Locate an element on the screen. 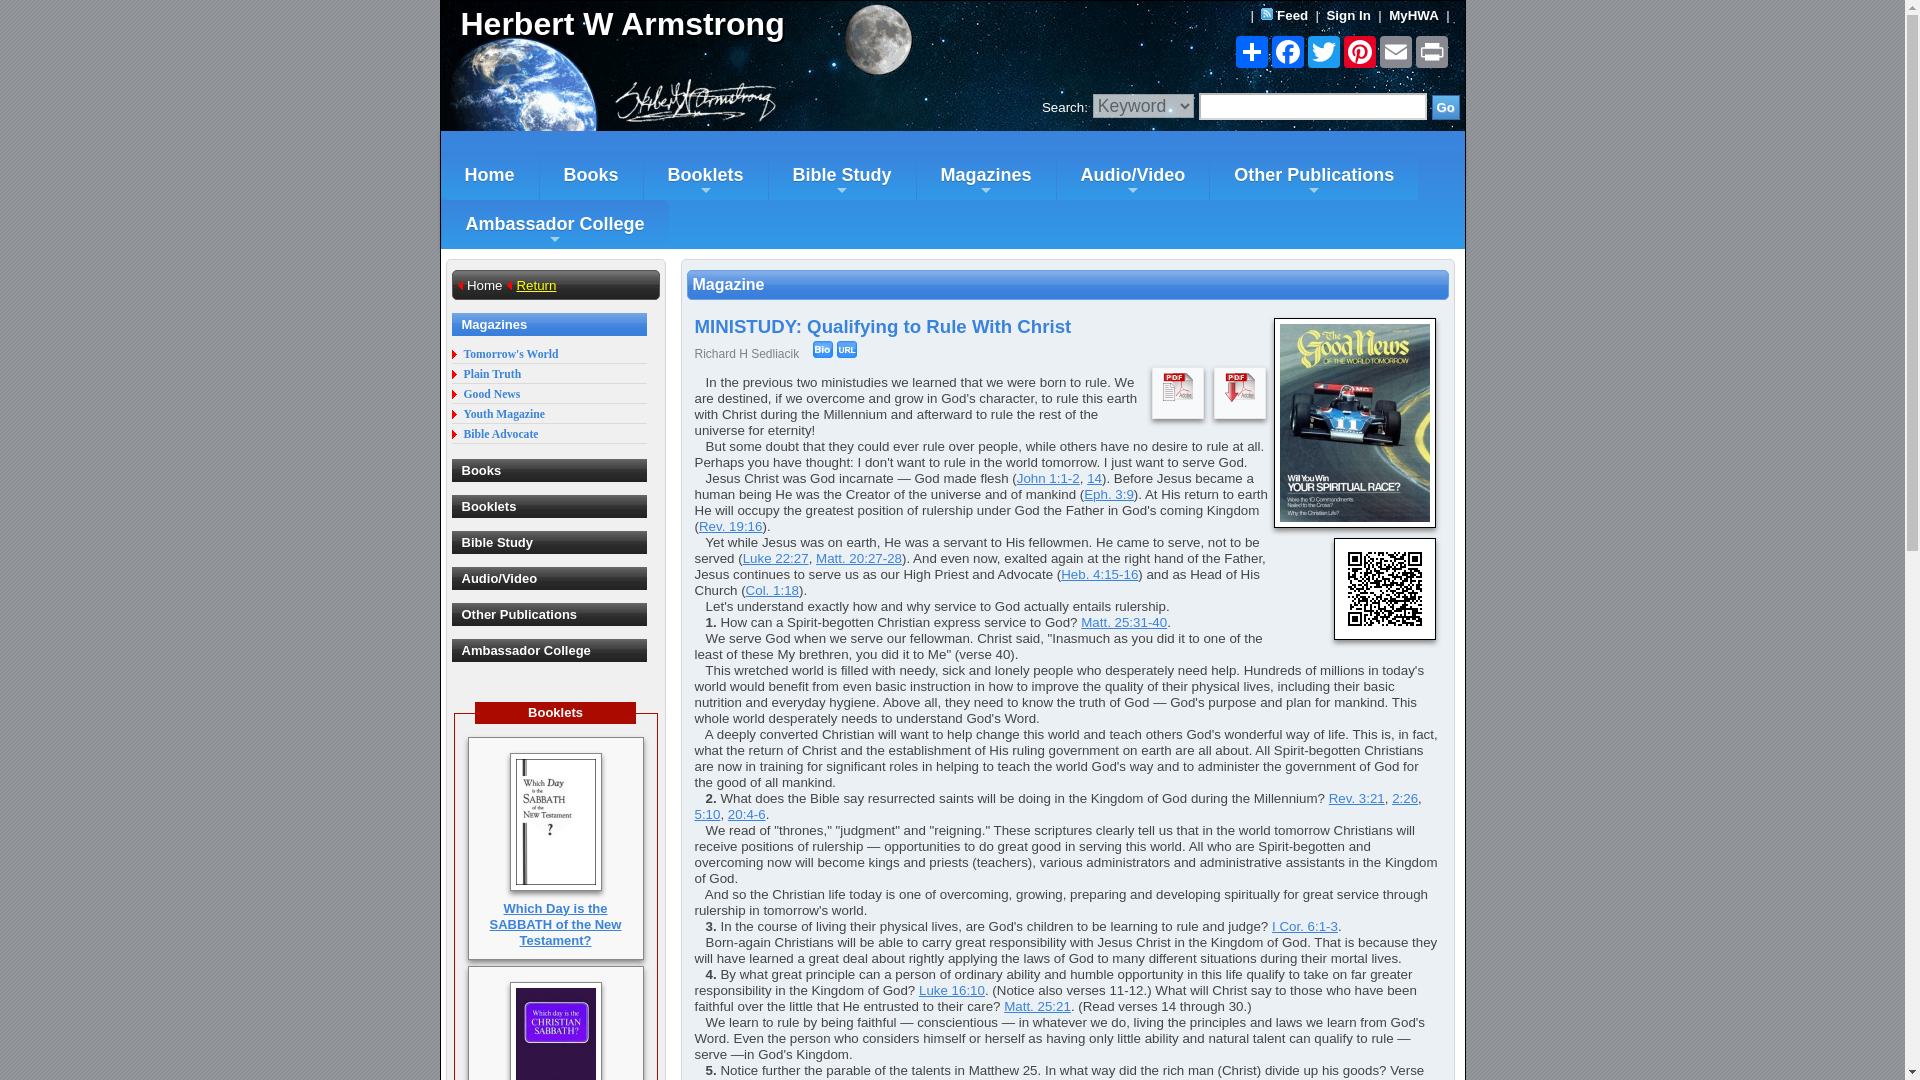 This screenshot has width=1920, height=1080. Twitter is located at coordinates (1324, 52).